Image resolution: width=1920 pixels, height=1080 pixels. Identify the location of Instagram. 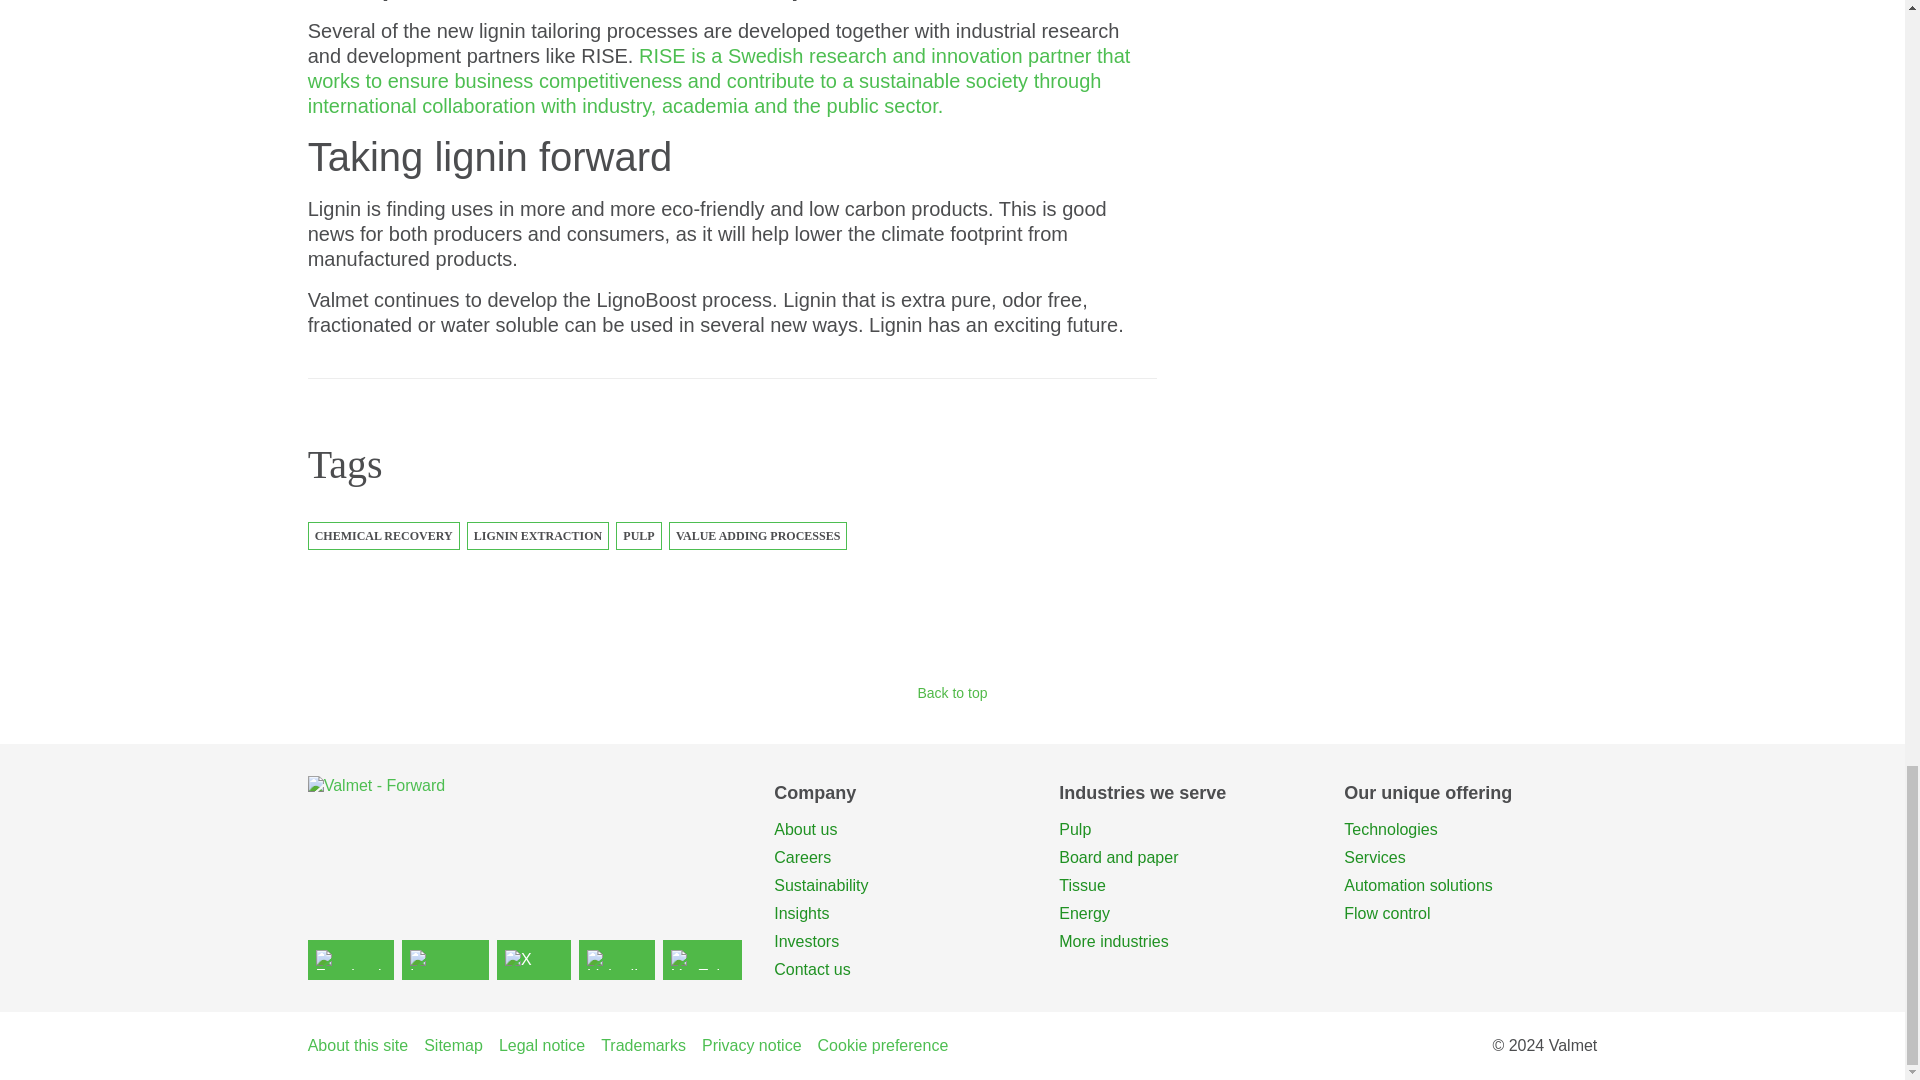
(445, 959).